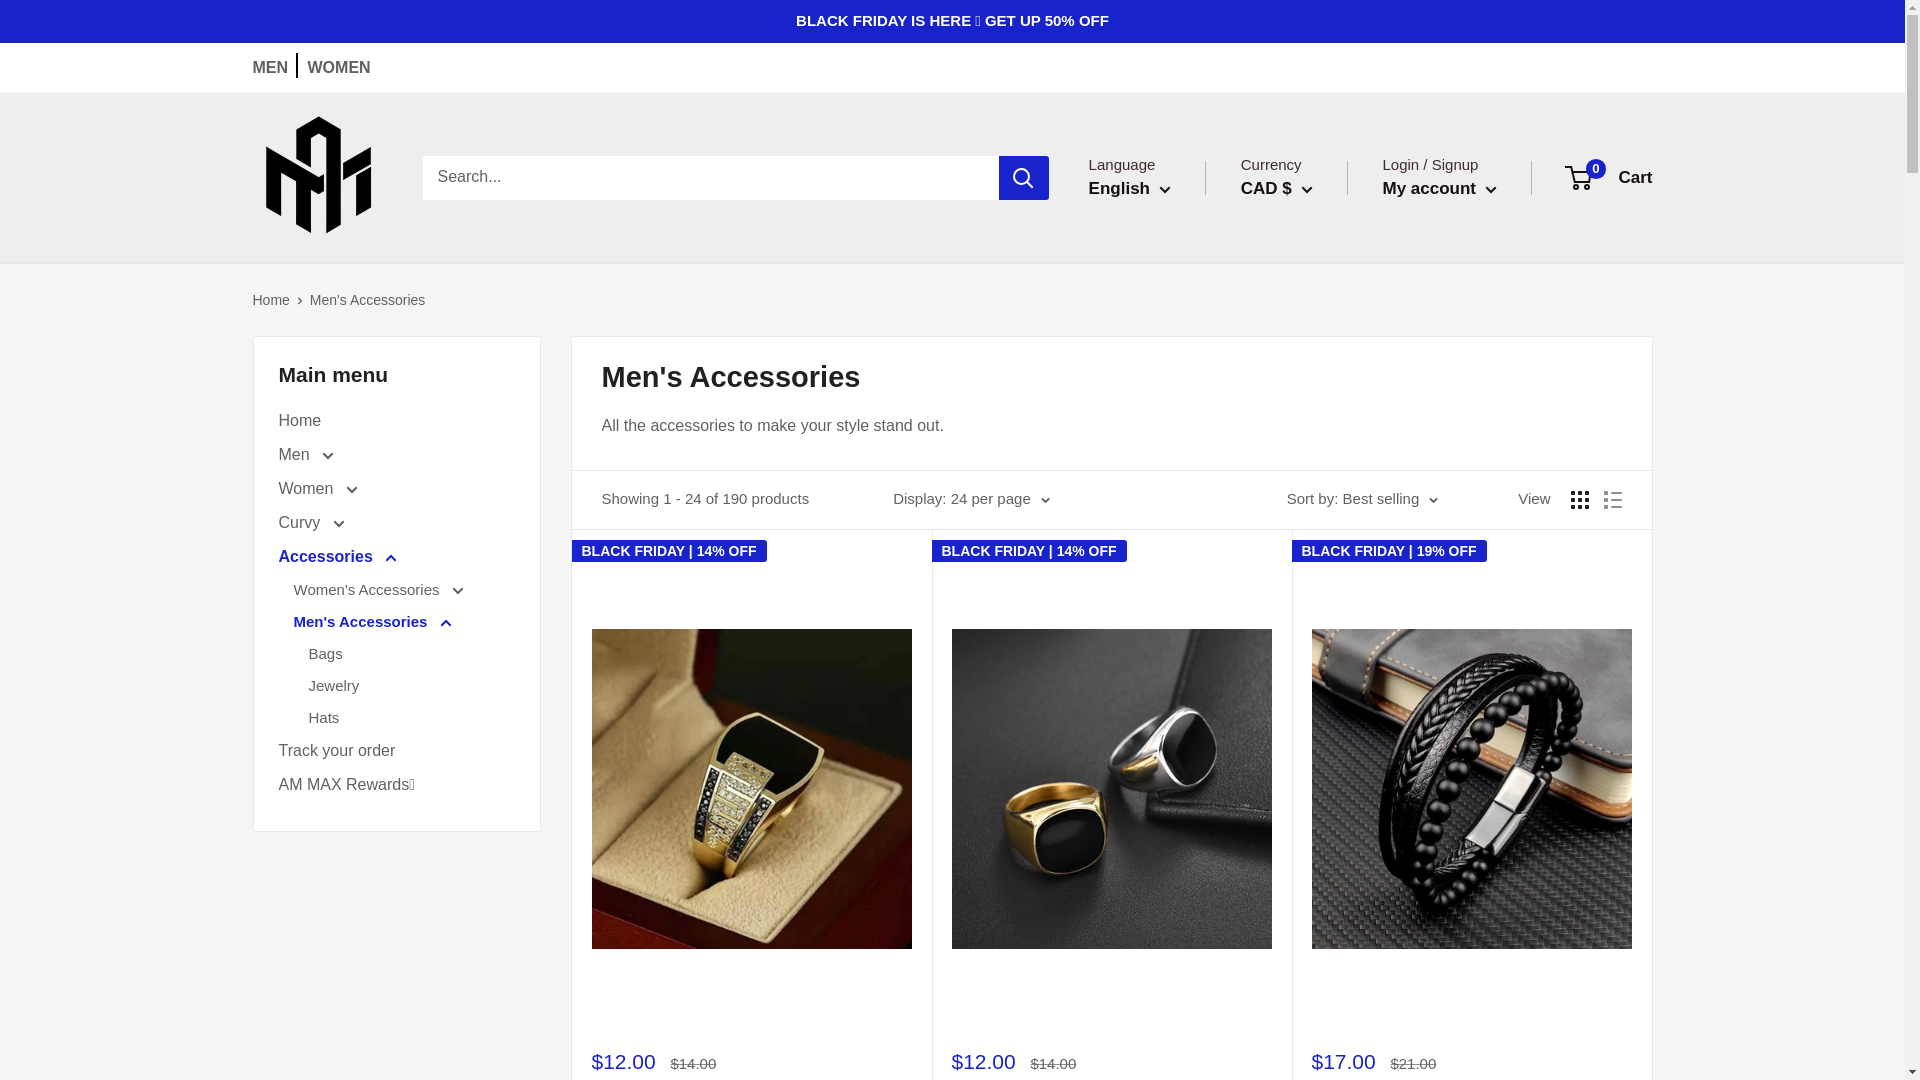  What do you see at coordinates (1308, 972) in the screenshot?
I see `CAD` at bounding box center [1308, 972].